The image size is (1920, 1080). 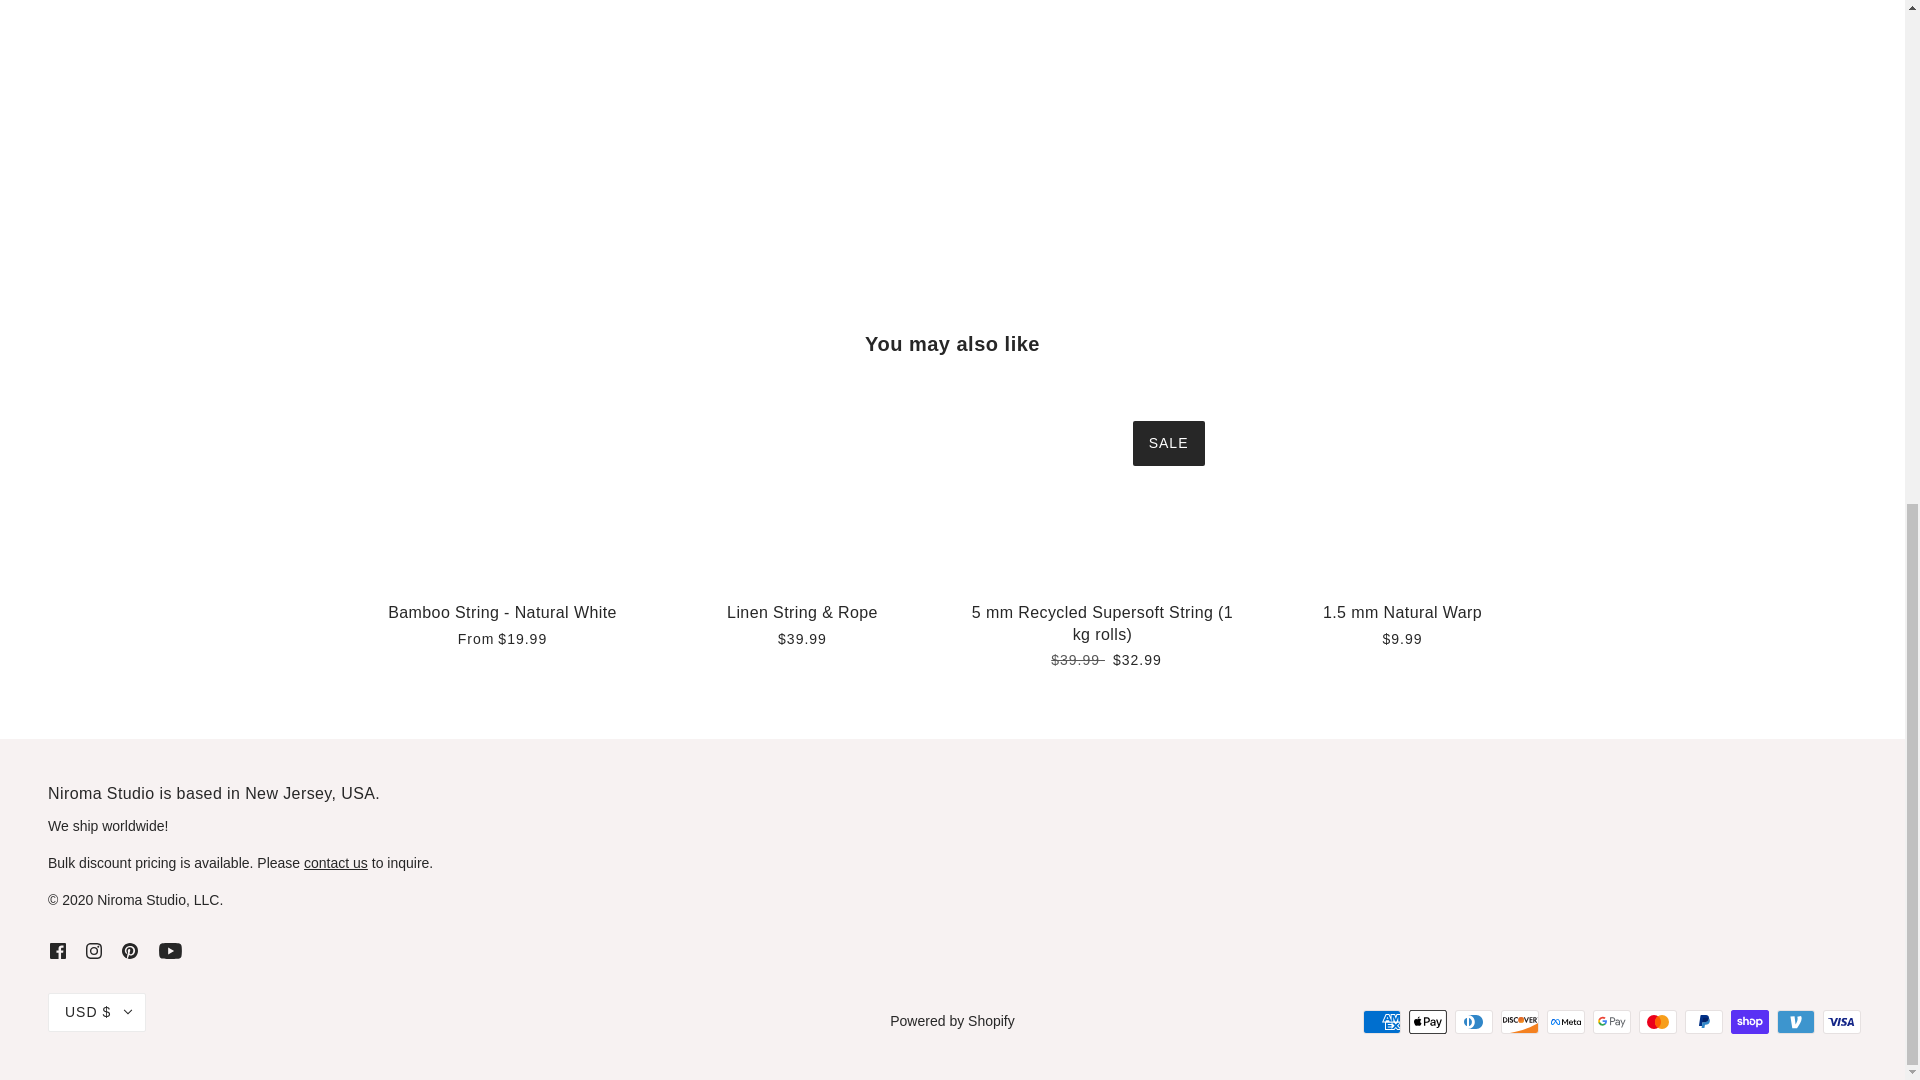 What do you see at coordinates (1704, 1021) in the screenshot?
I see `PayPal` at bounding box center [1704, 1021].